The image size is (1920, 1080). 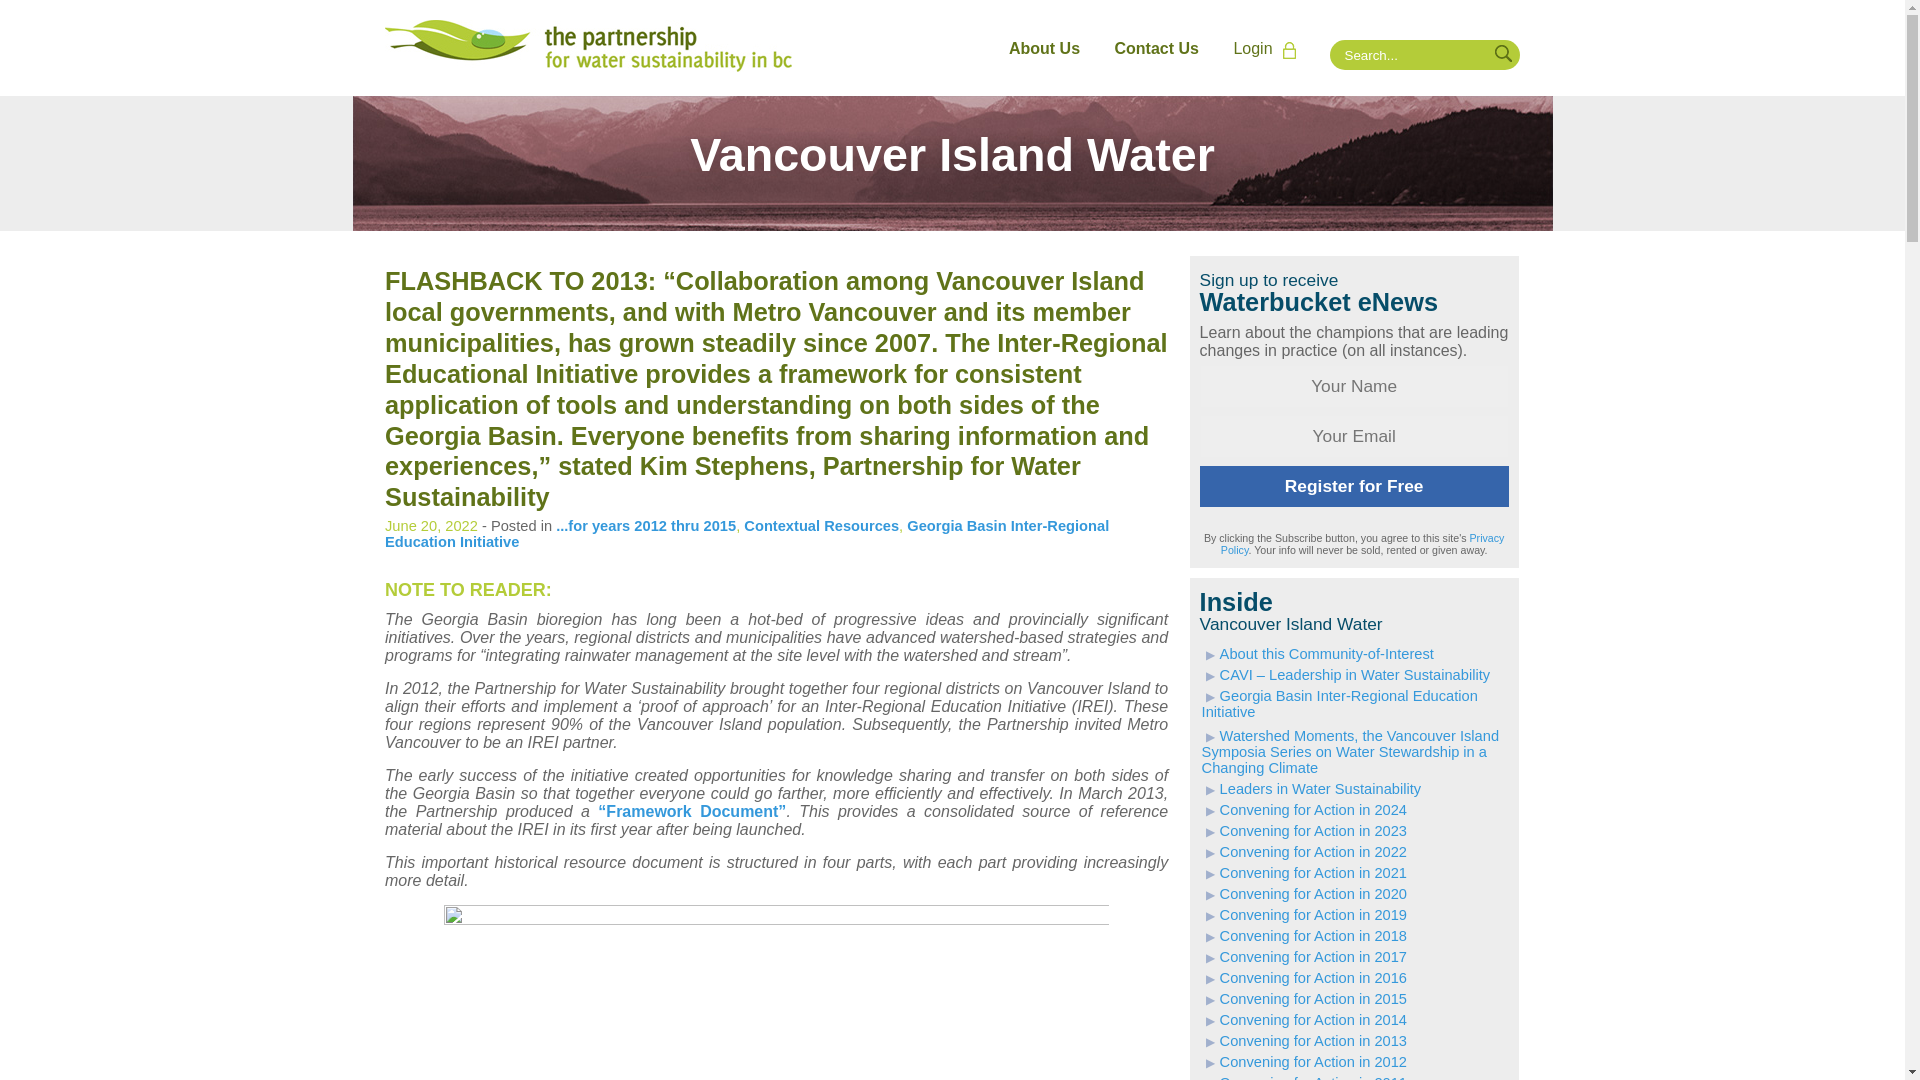 I want to click on Convening for Action in 2022, so click(x=1304, y=851).